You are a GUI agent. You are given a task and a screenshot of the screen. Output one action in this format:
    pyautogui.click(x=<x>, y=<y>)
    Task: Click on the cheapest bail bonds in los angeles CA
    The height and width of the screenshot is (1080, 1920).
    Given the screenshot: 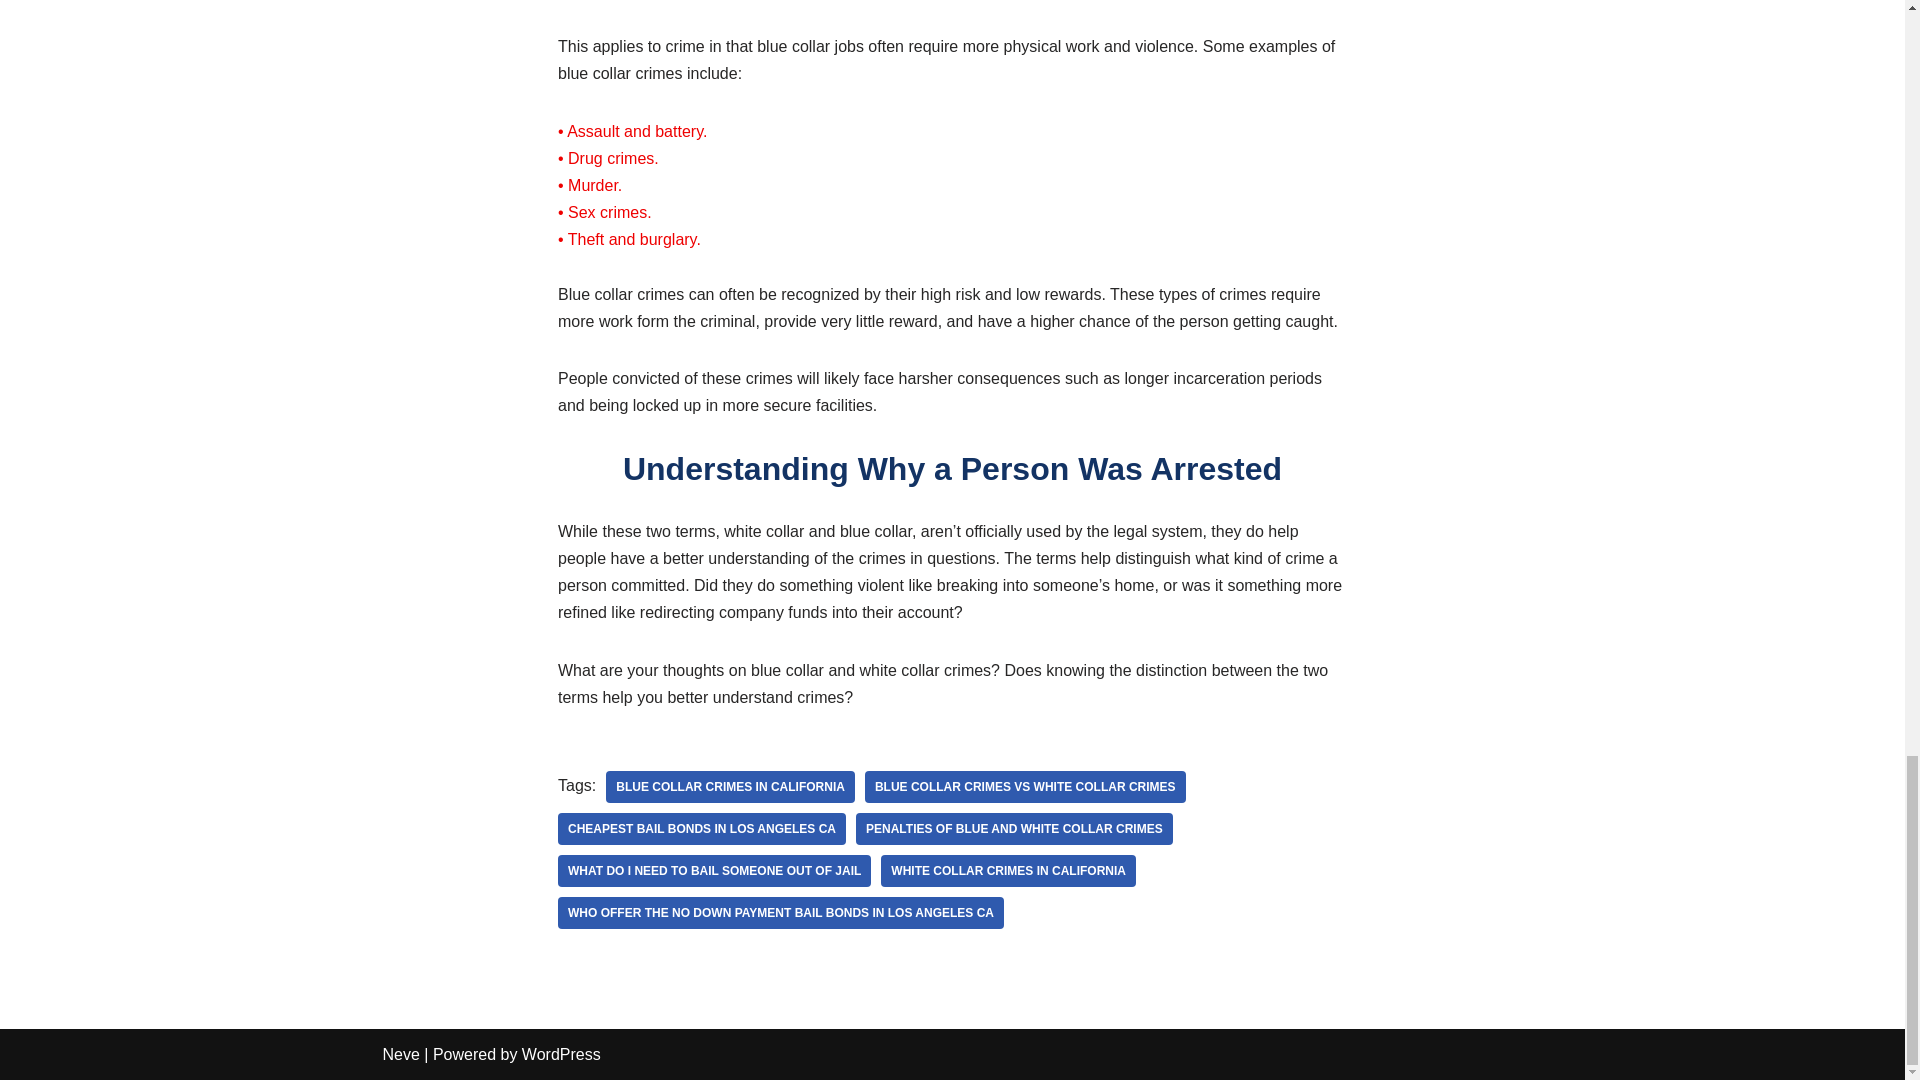 What is the action you would take?
    pyautogui.click(x=702, y=828)
    